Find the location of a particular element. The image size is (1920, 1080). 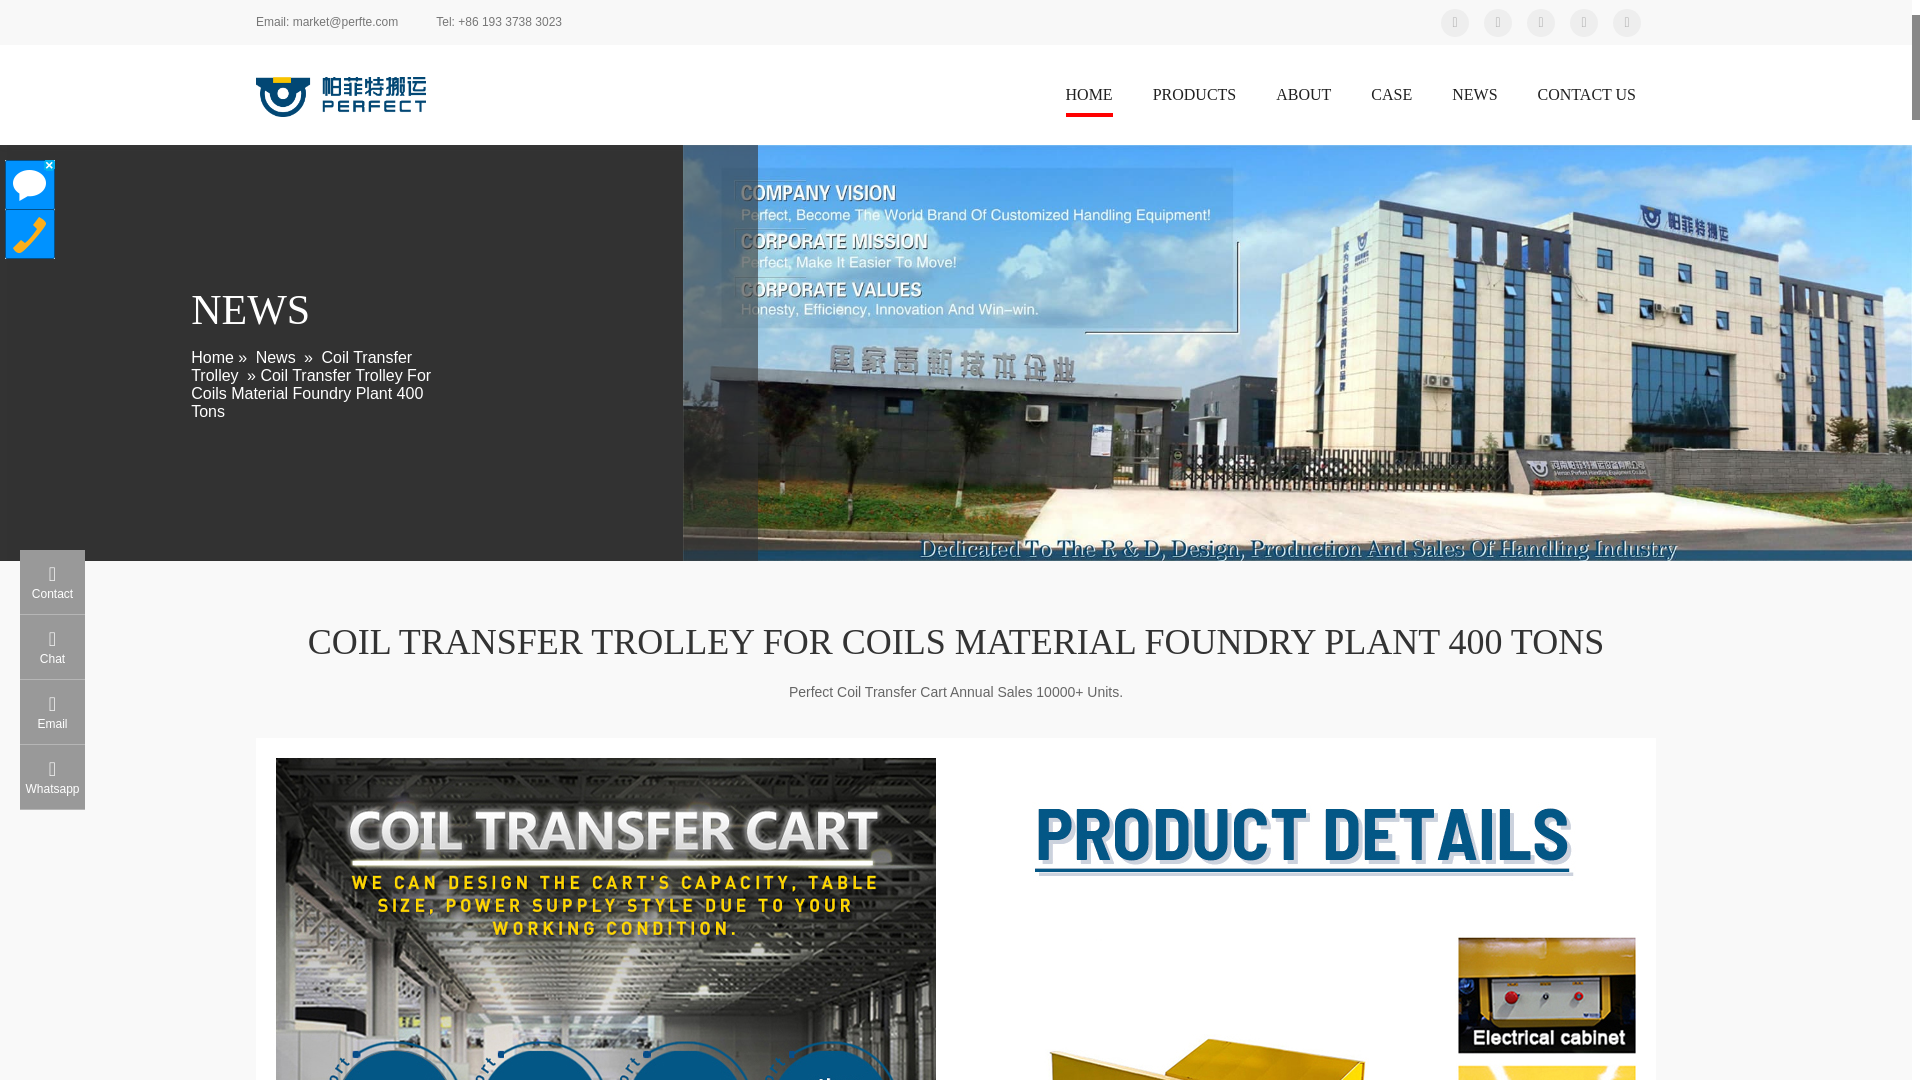

Perfect coil transfer trolley linkedin is located at coordinates (1540, 21).